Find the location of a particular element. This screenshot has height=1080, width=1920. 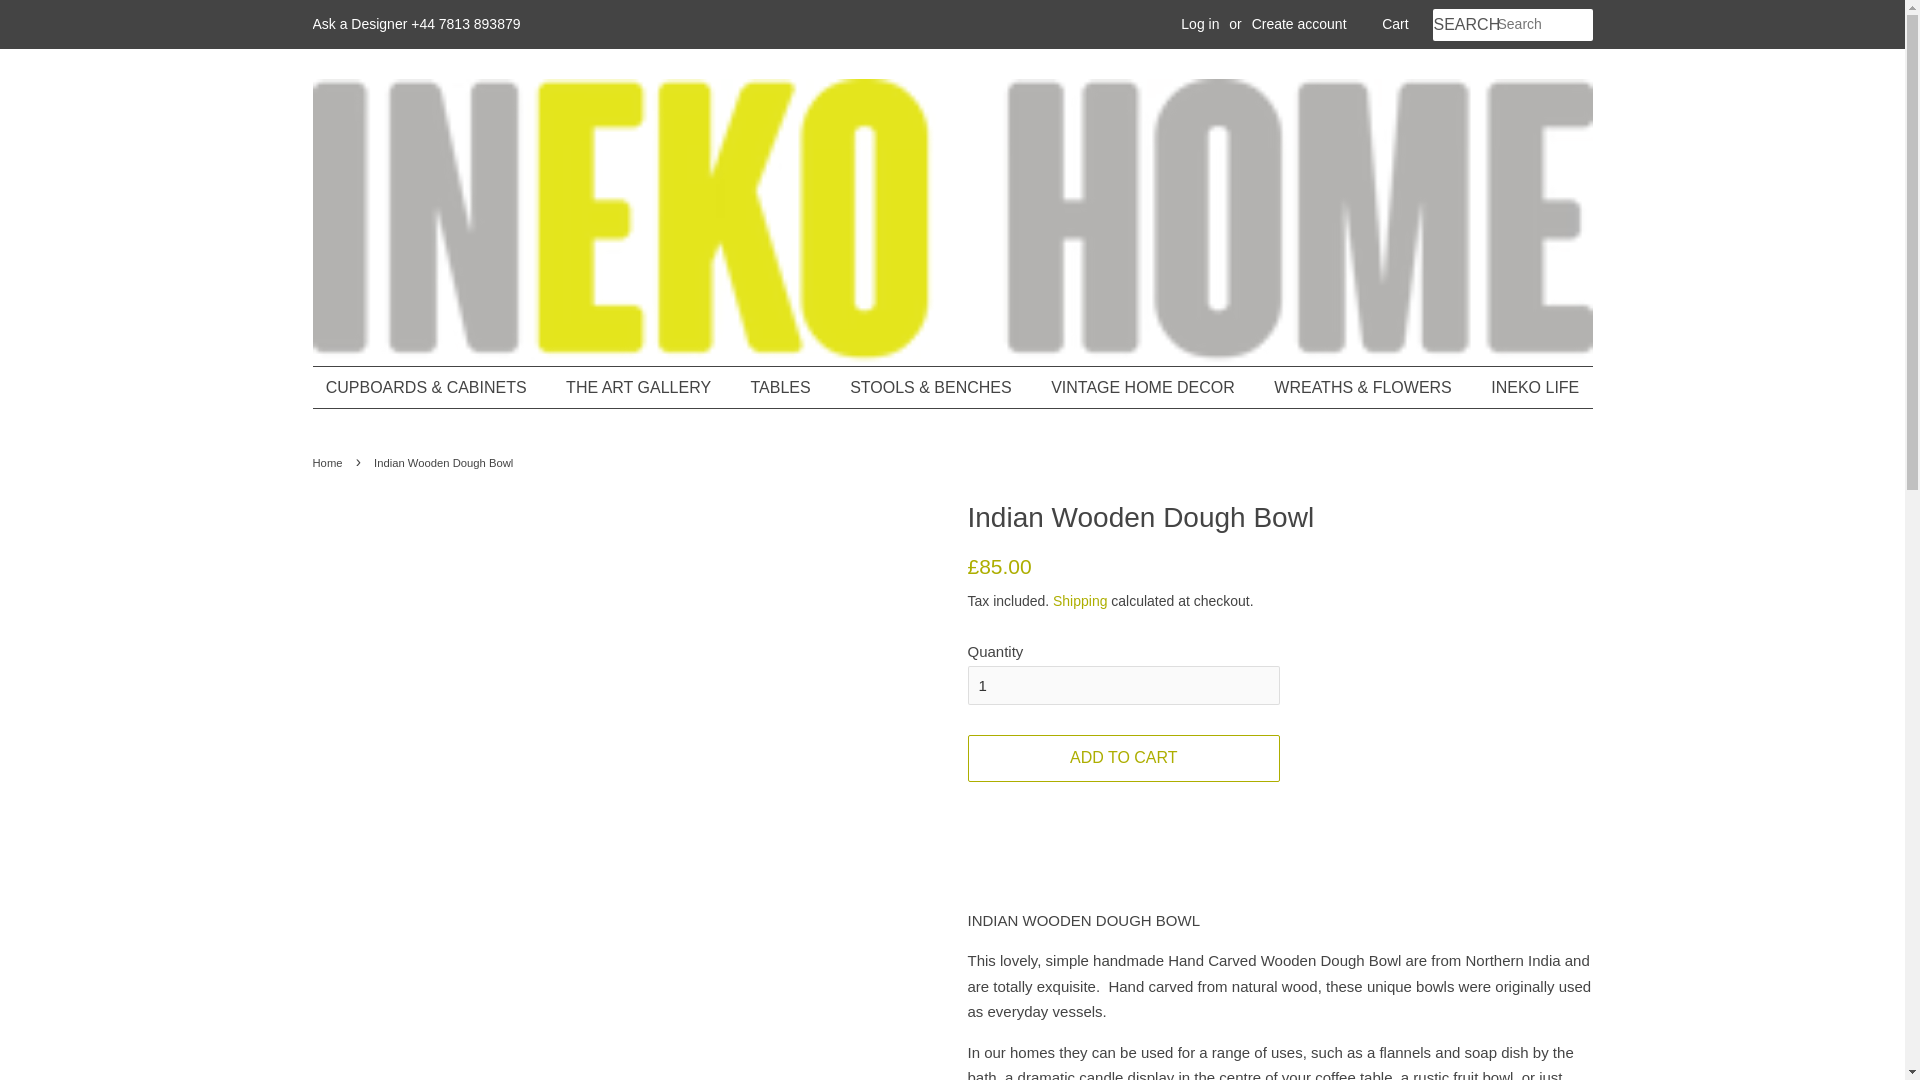

1 is located at coordinates (1124, 686).